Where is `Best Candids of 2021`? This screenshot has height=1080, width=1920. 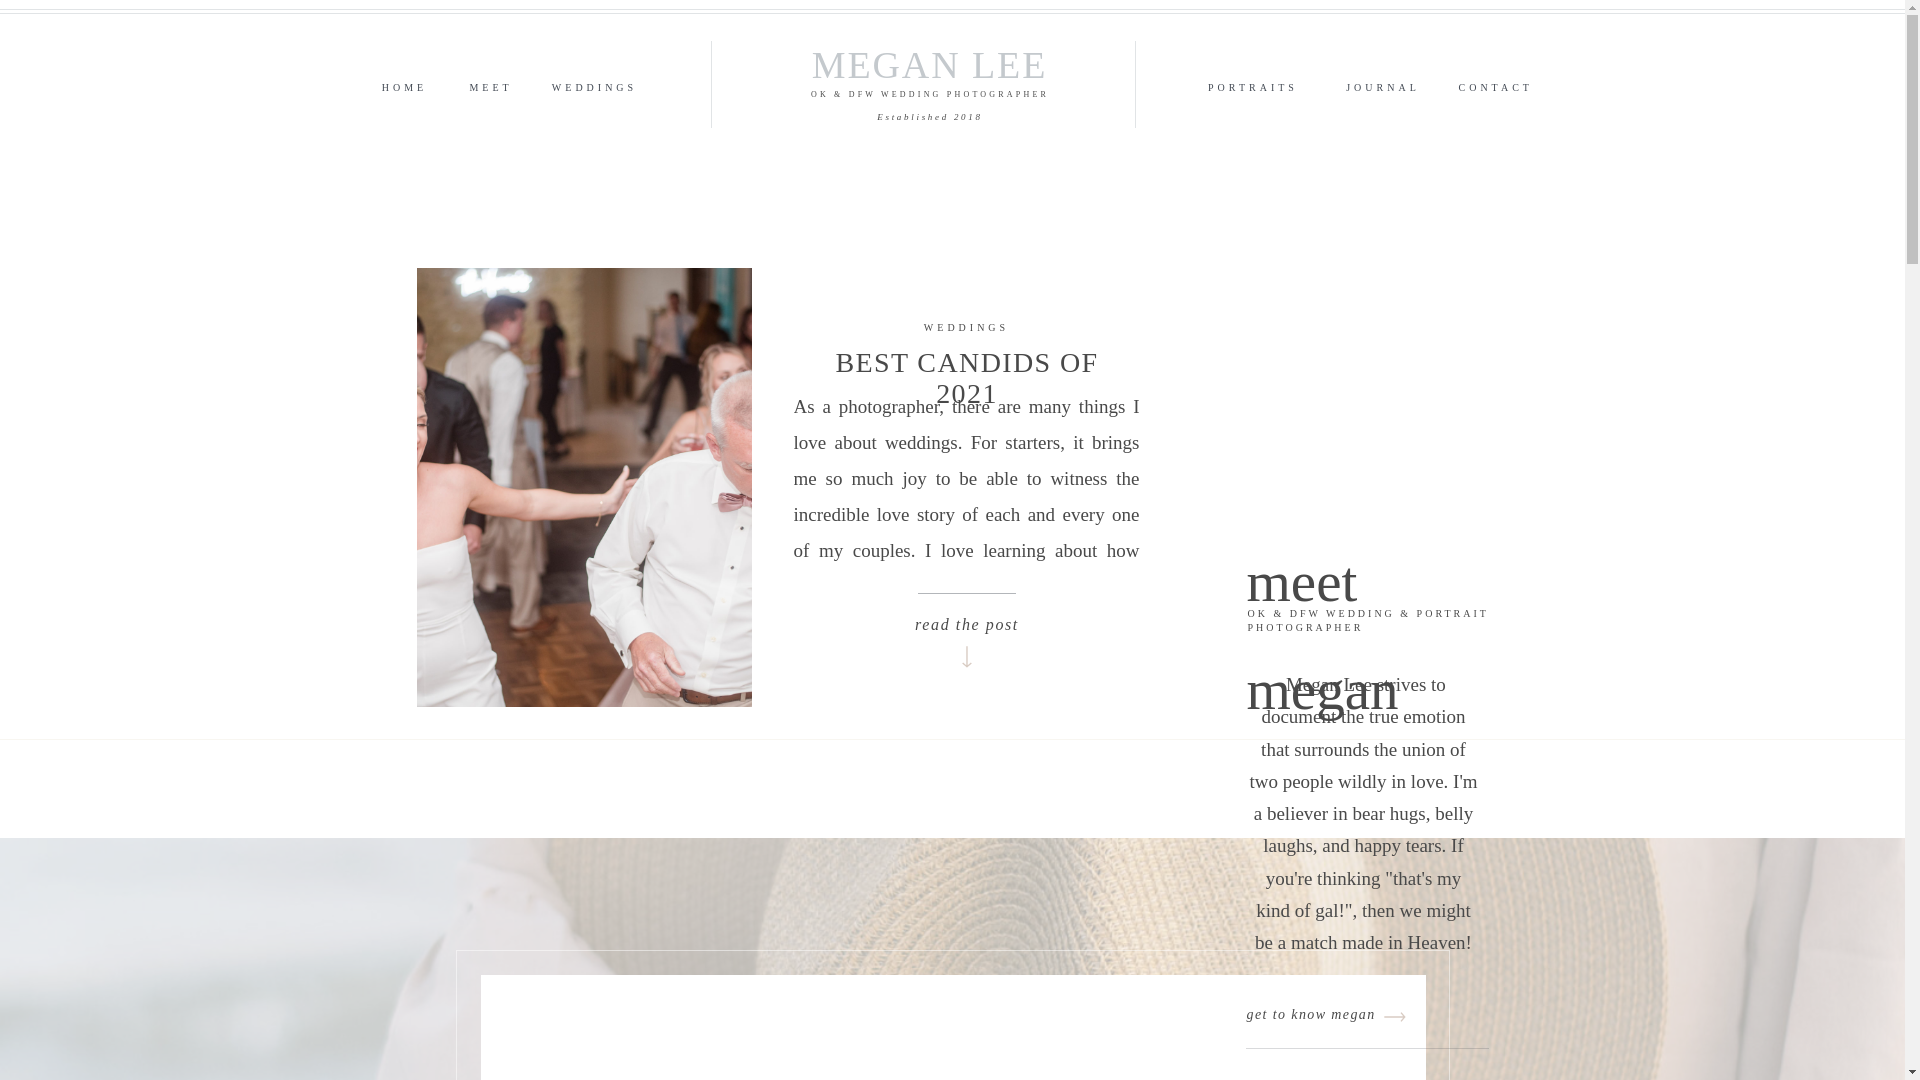 Best Candids of 2021 is located at coordinates (970, 651).